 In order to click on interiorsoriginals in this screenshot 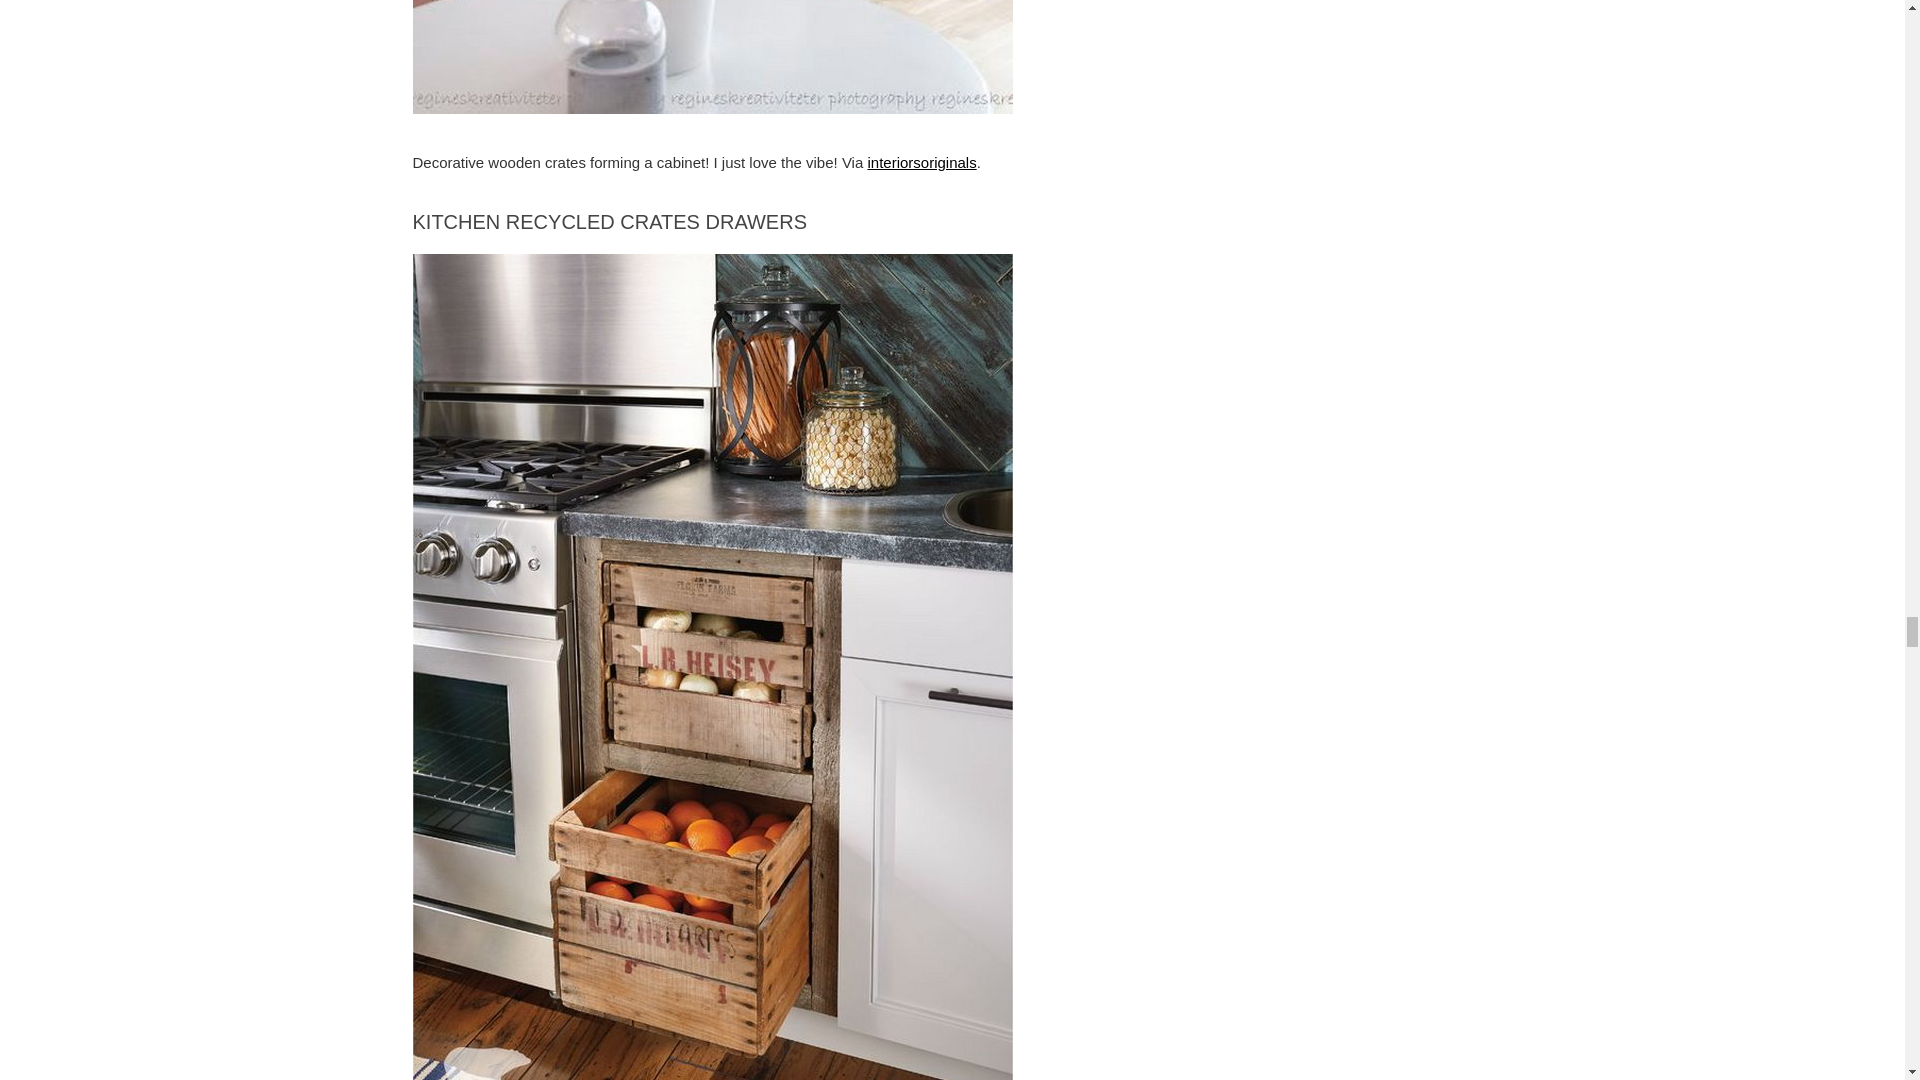, I will do `click(921, 162)`.